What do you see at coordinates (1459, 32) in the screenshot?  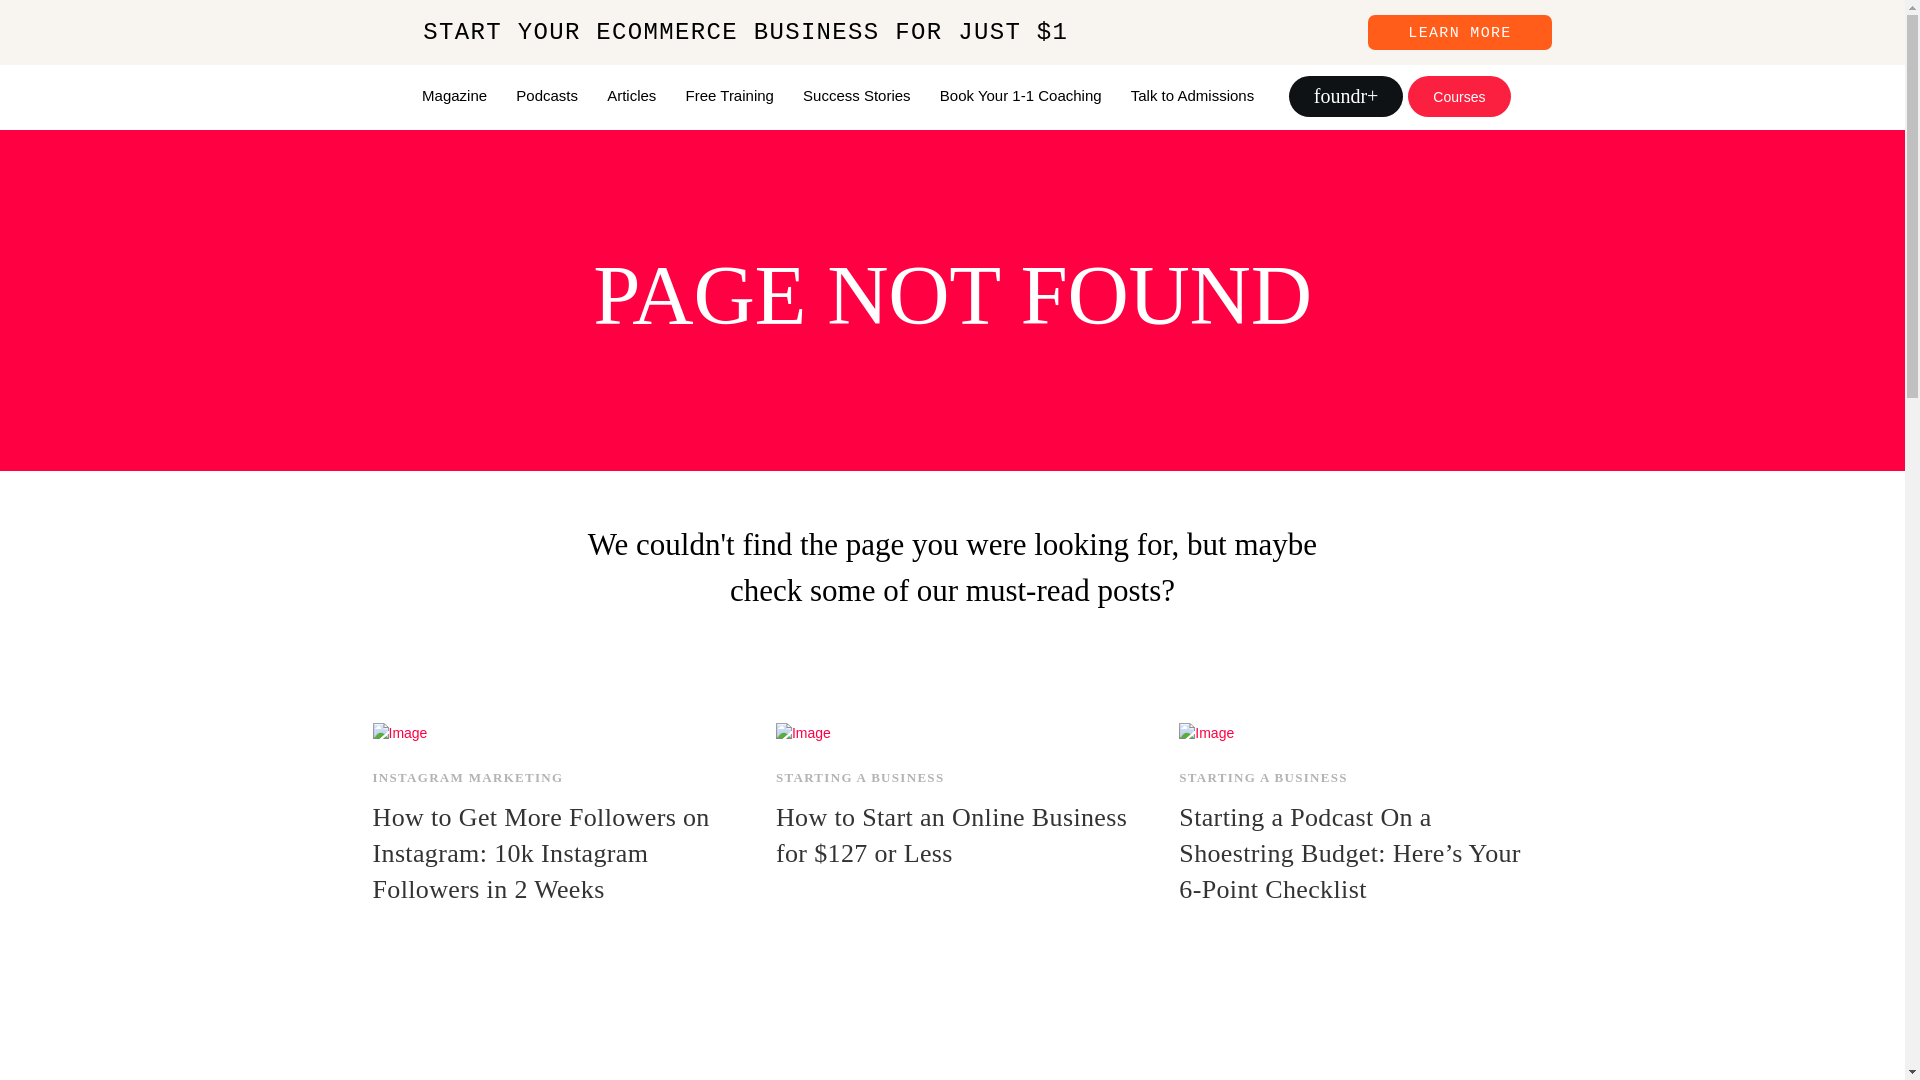 I see `LEARN MORE` at bounding box center [1459, 32].